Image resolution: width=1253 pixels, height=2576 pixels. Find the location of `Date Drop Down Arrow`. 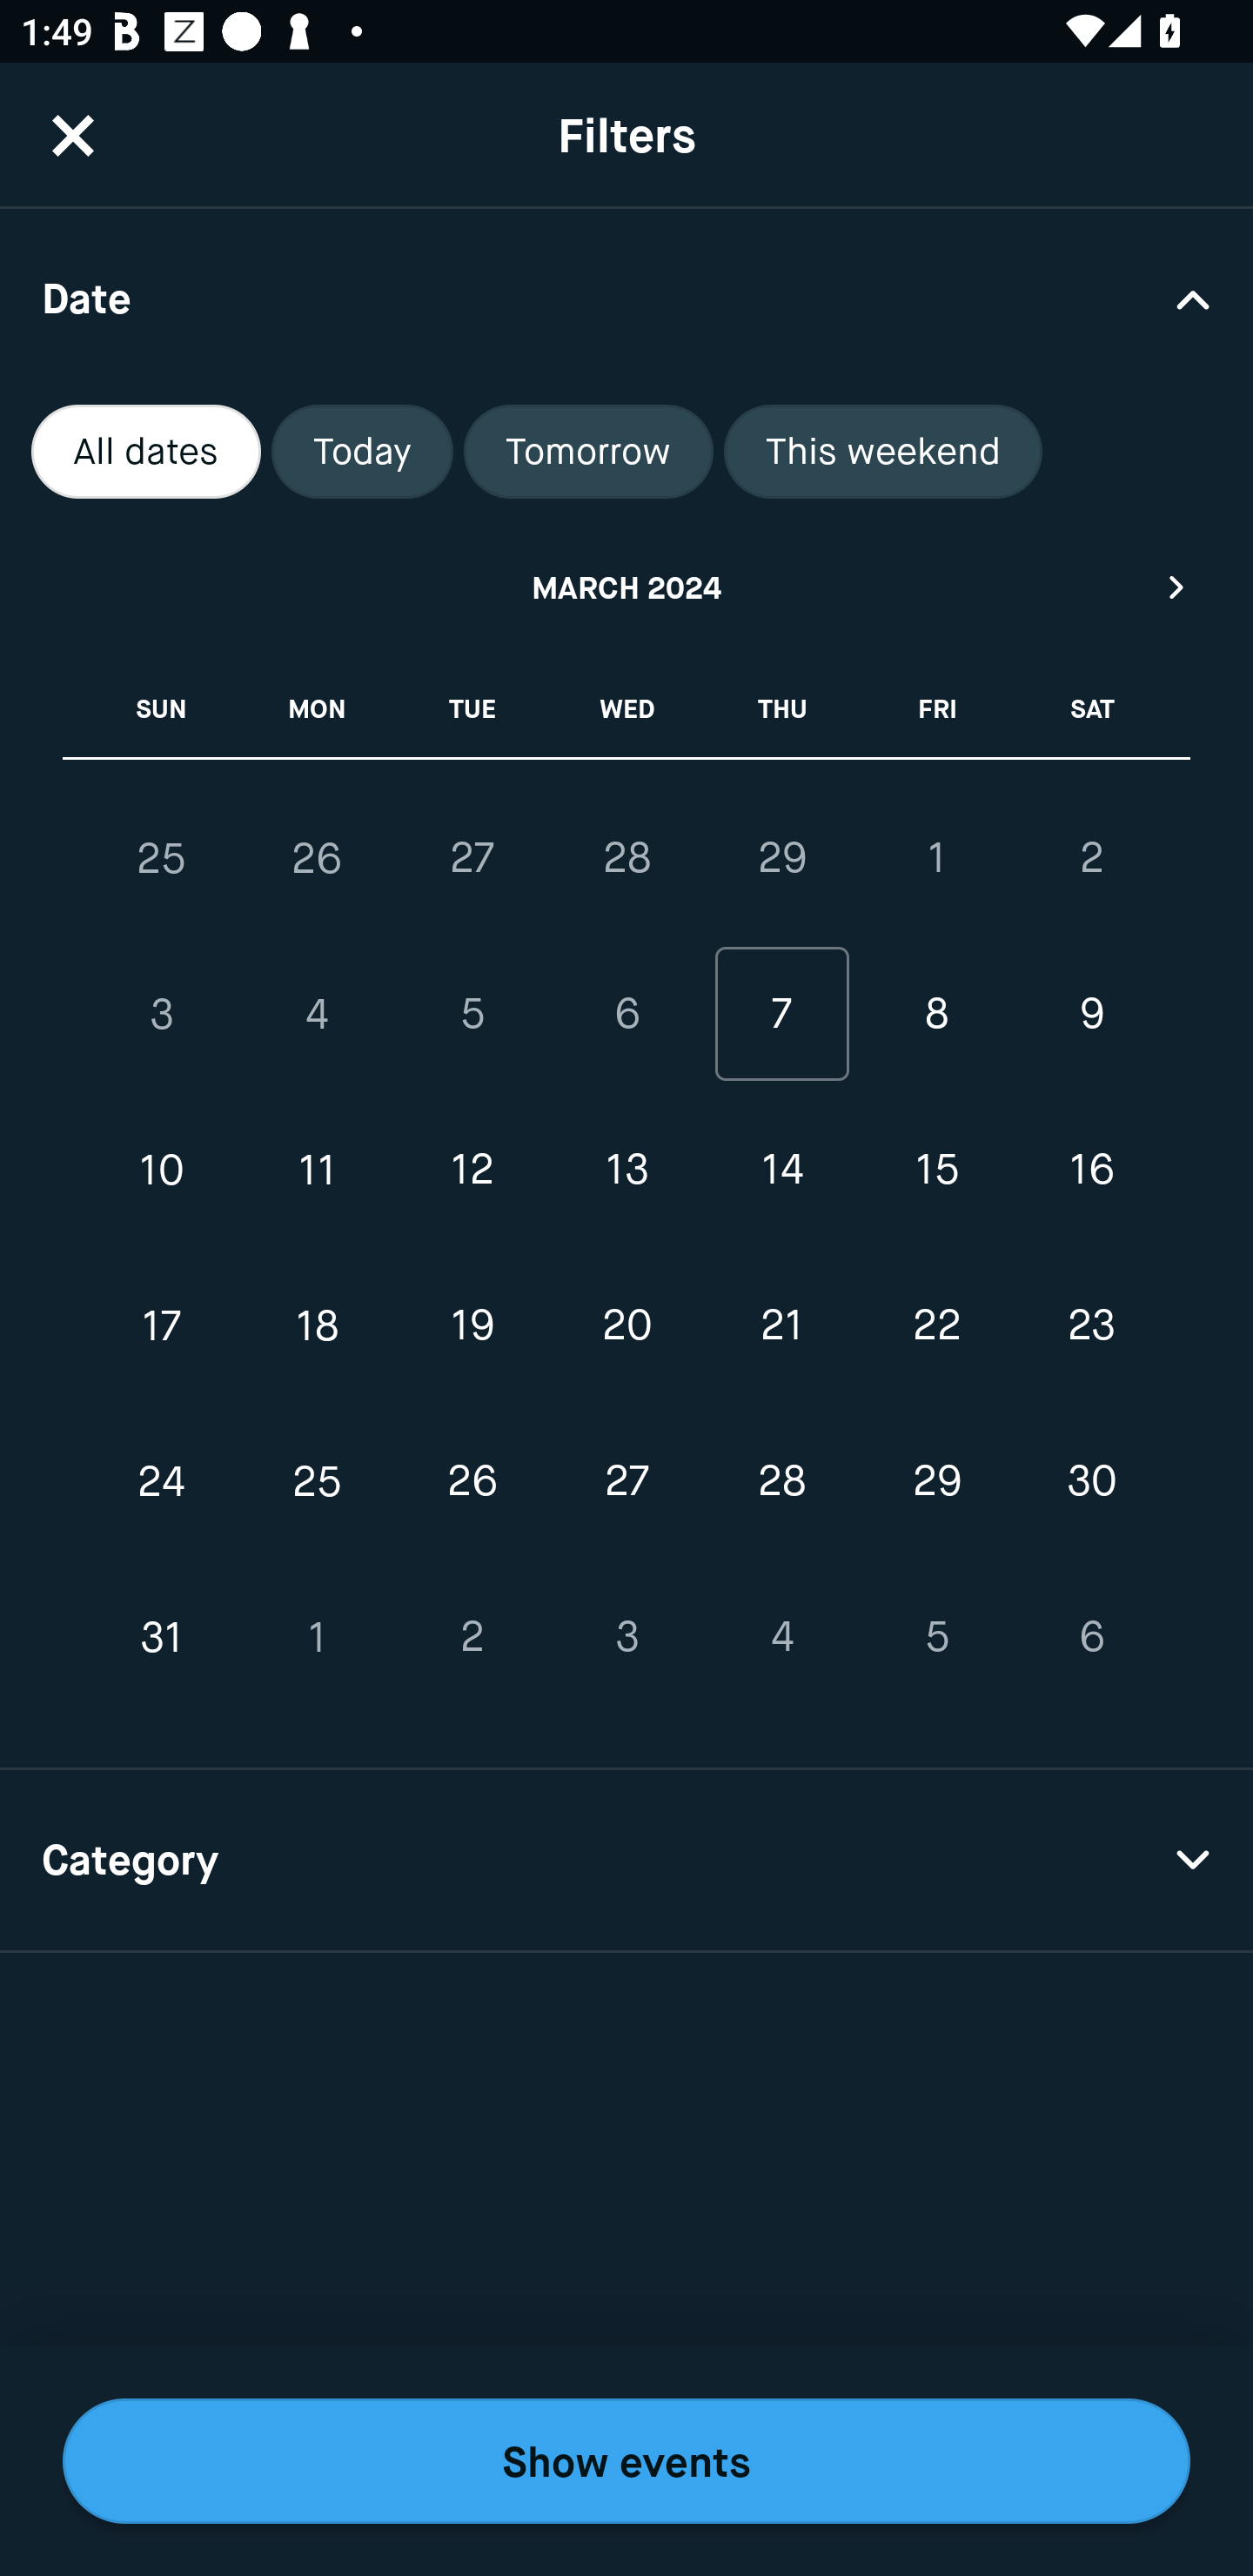

Date Drop Down Arrow is located at coordinates (626, 298).